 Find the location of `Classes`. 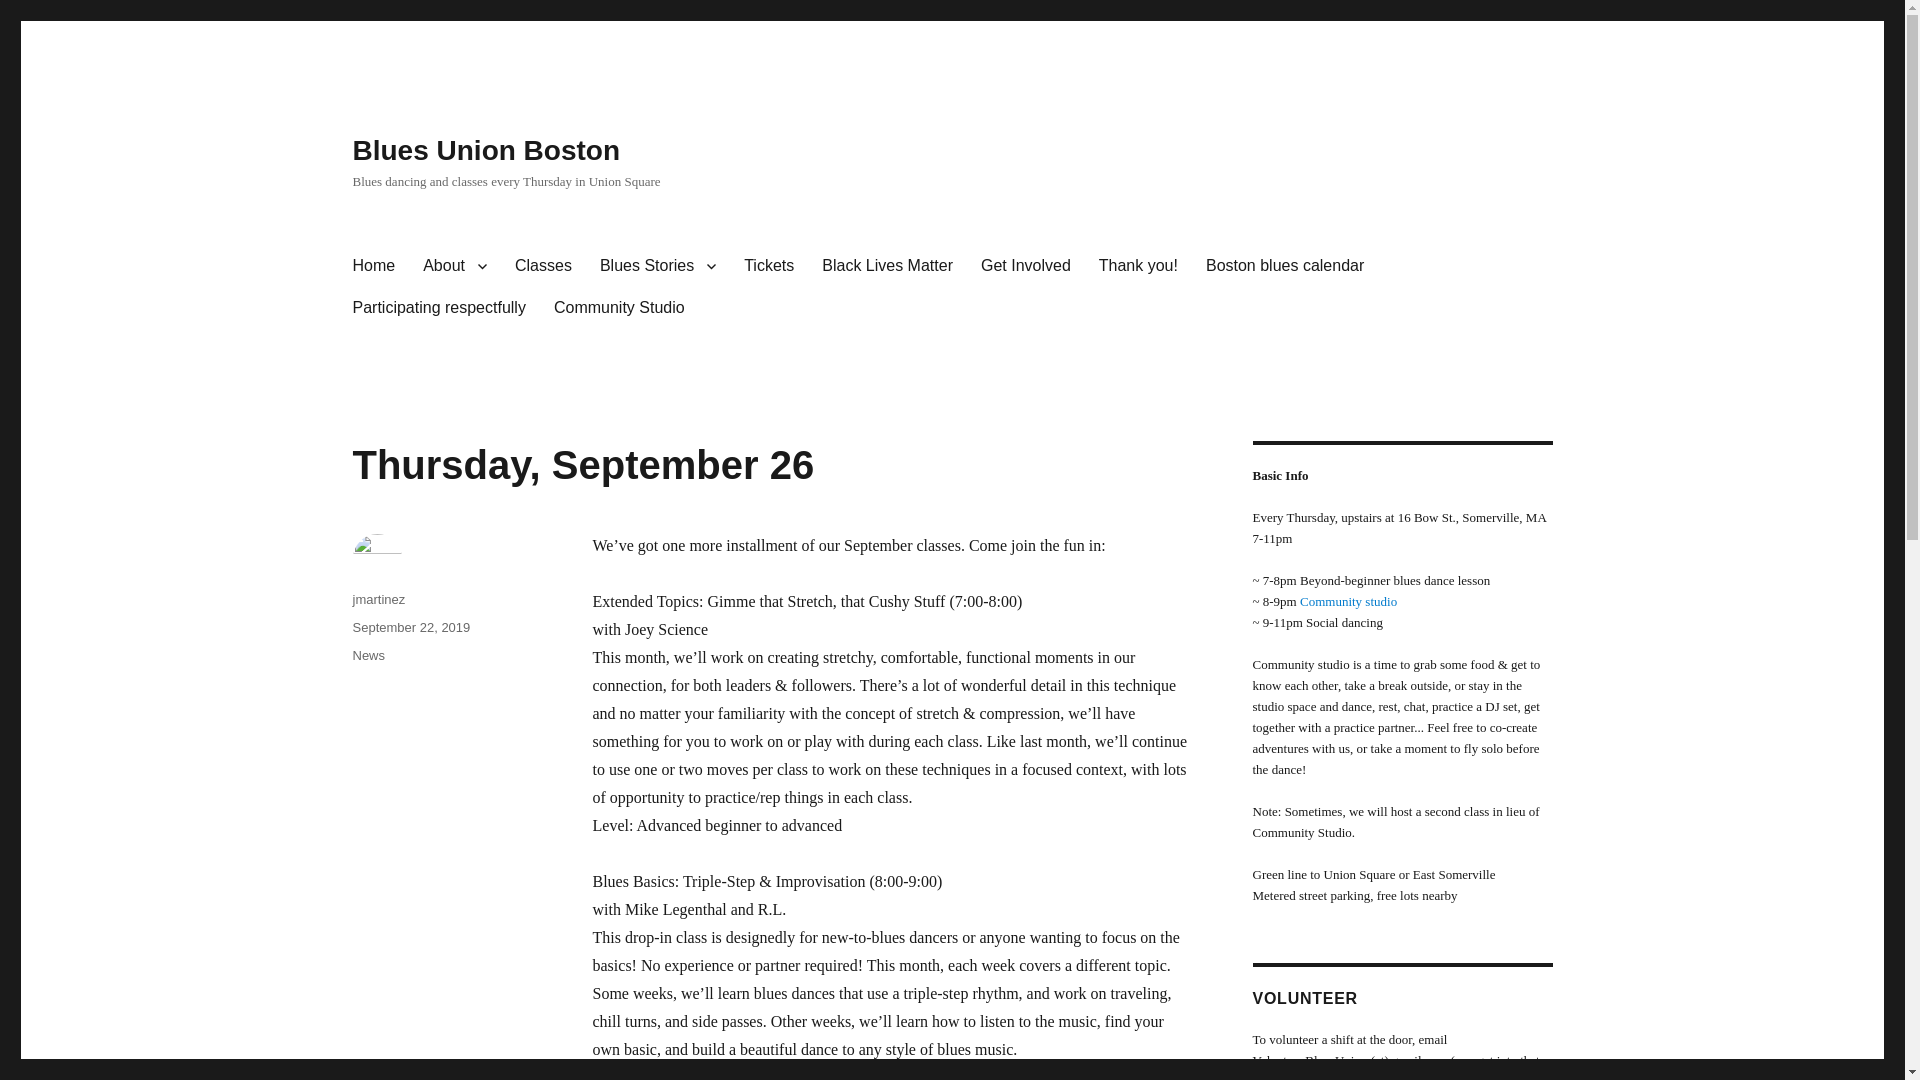

Classes is located at coordinates (543, 266).